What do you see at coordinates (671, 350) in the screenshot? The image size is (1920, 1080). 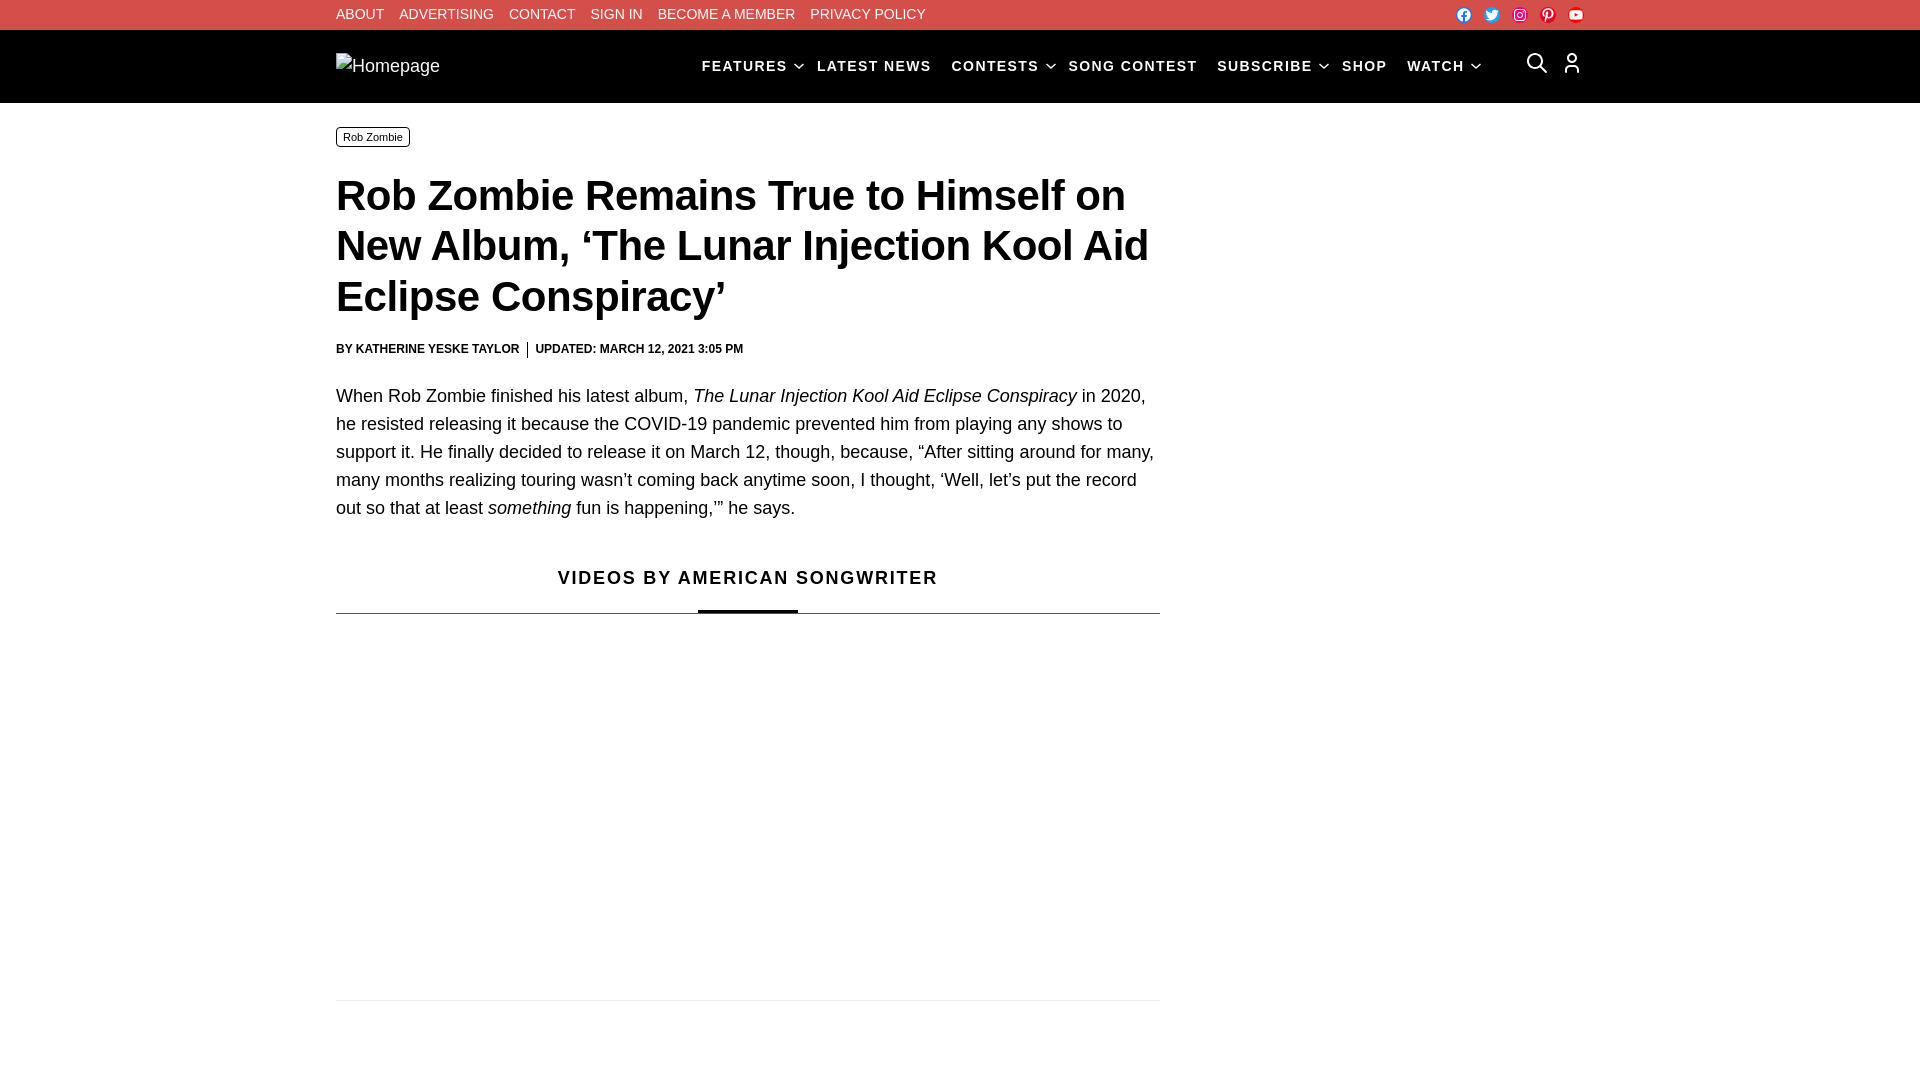 I see `March 12, 2021 3:05 pm` at bounding box center [671, 350].